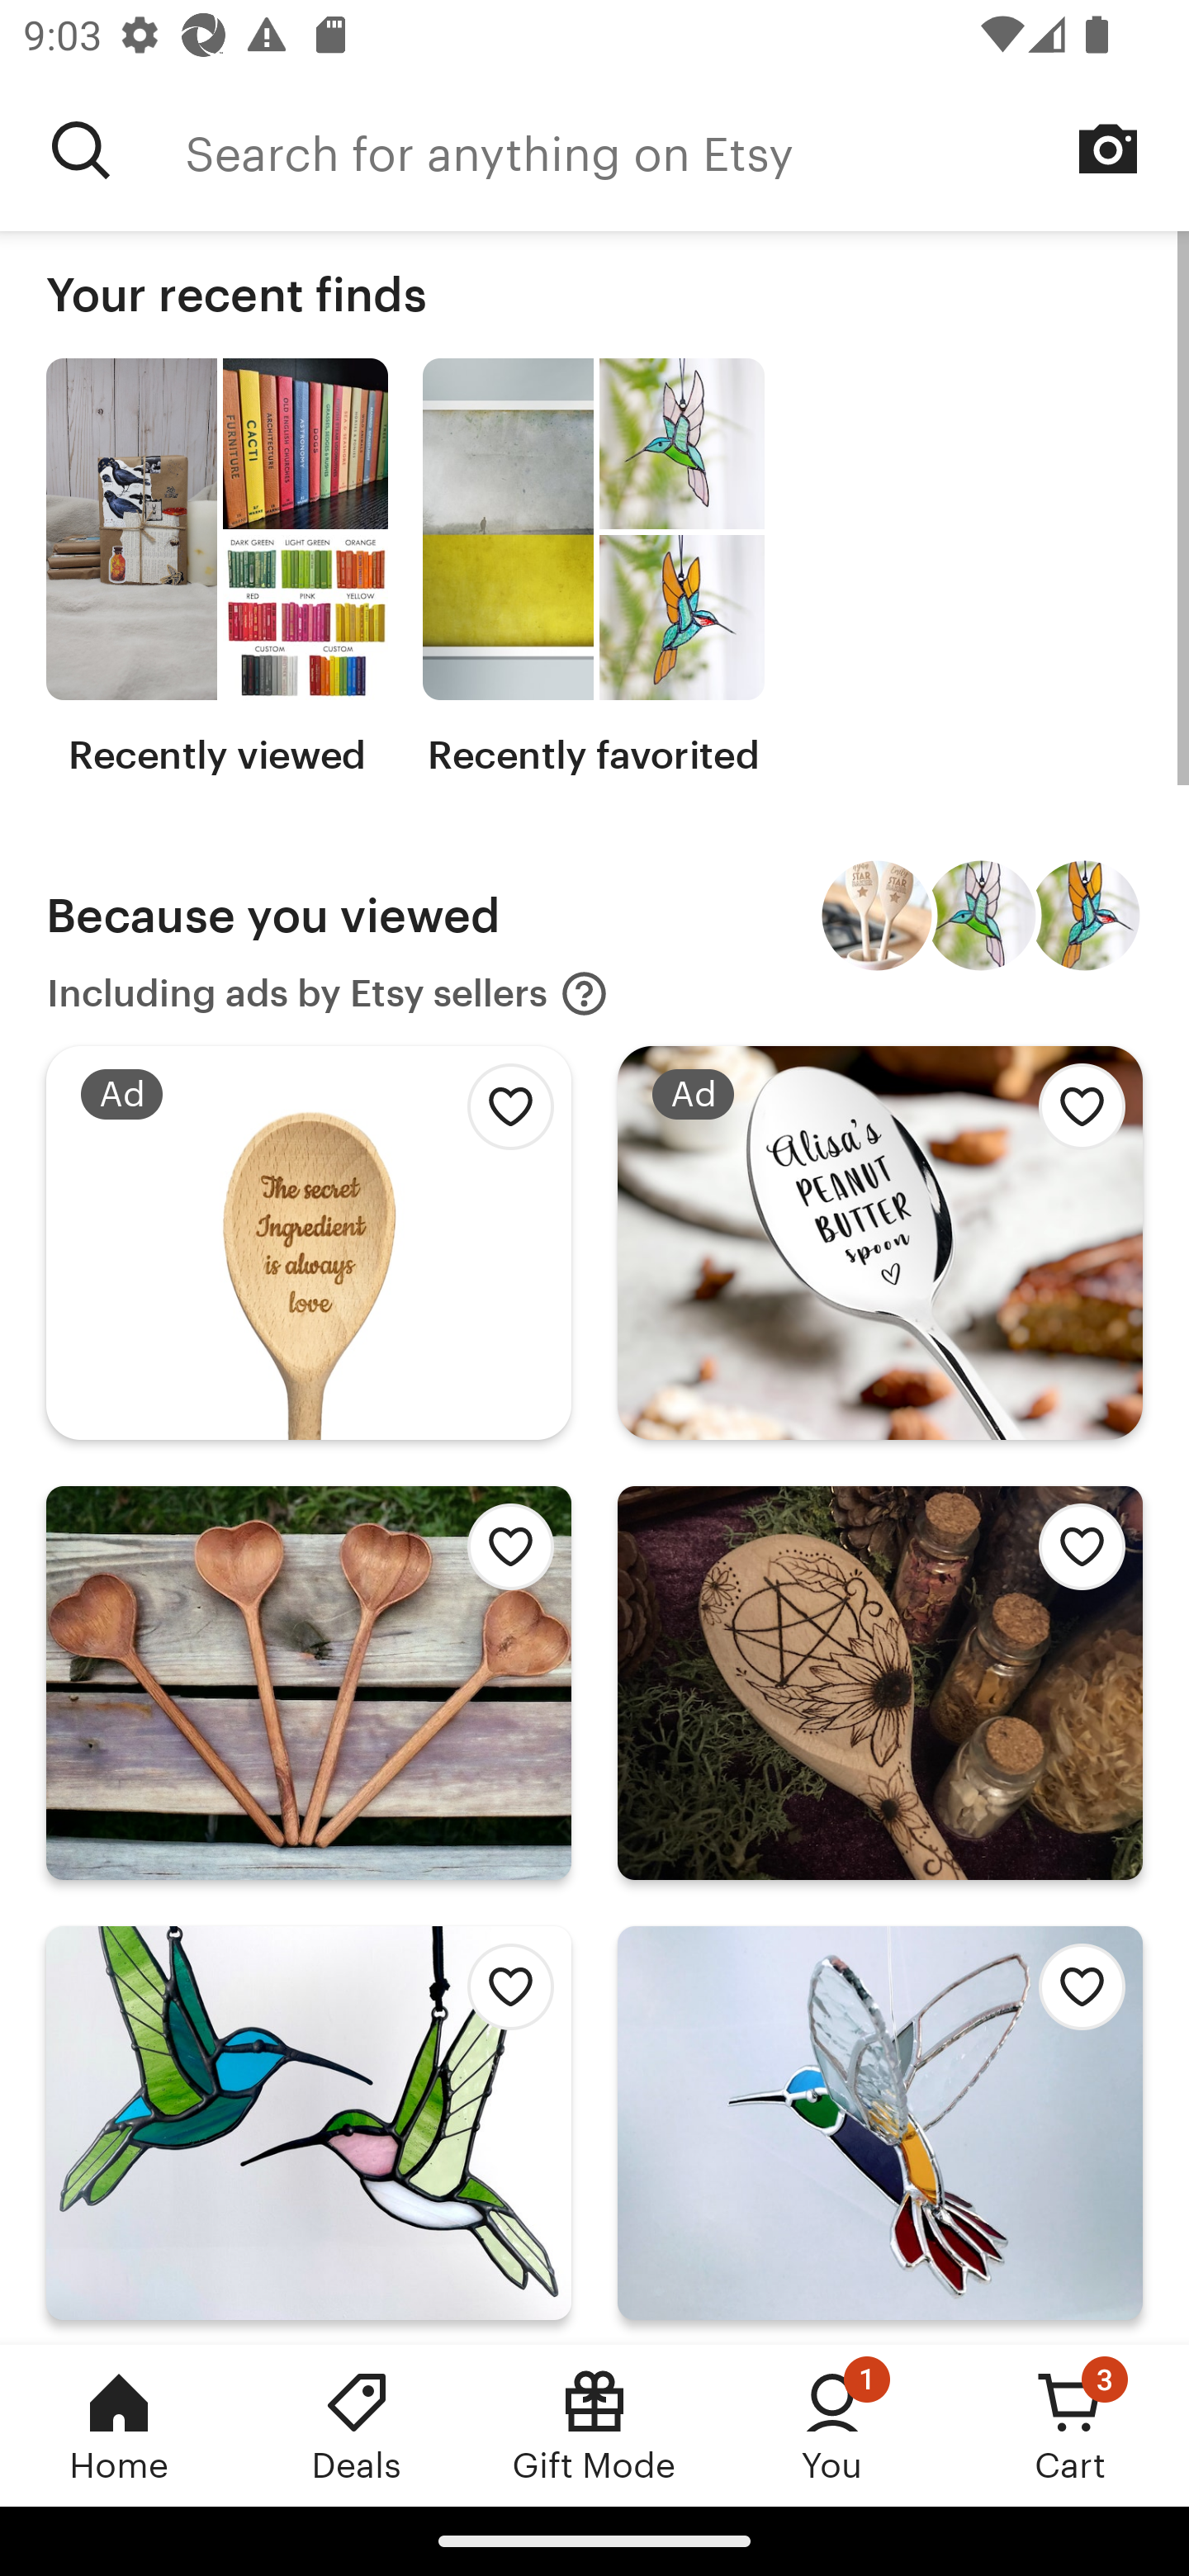 The width and height of the screenshot is (1189, 2576). Describe the element at coordinates (81, 150) in the screenshot. I see `Search for anything on Etsy` at that location.